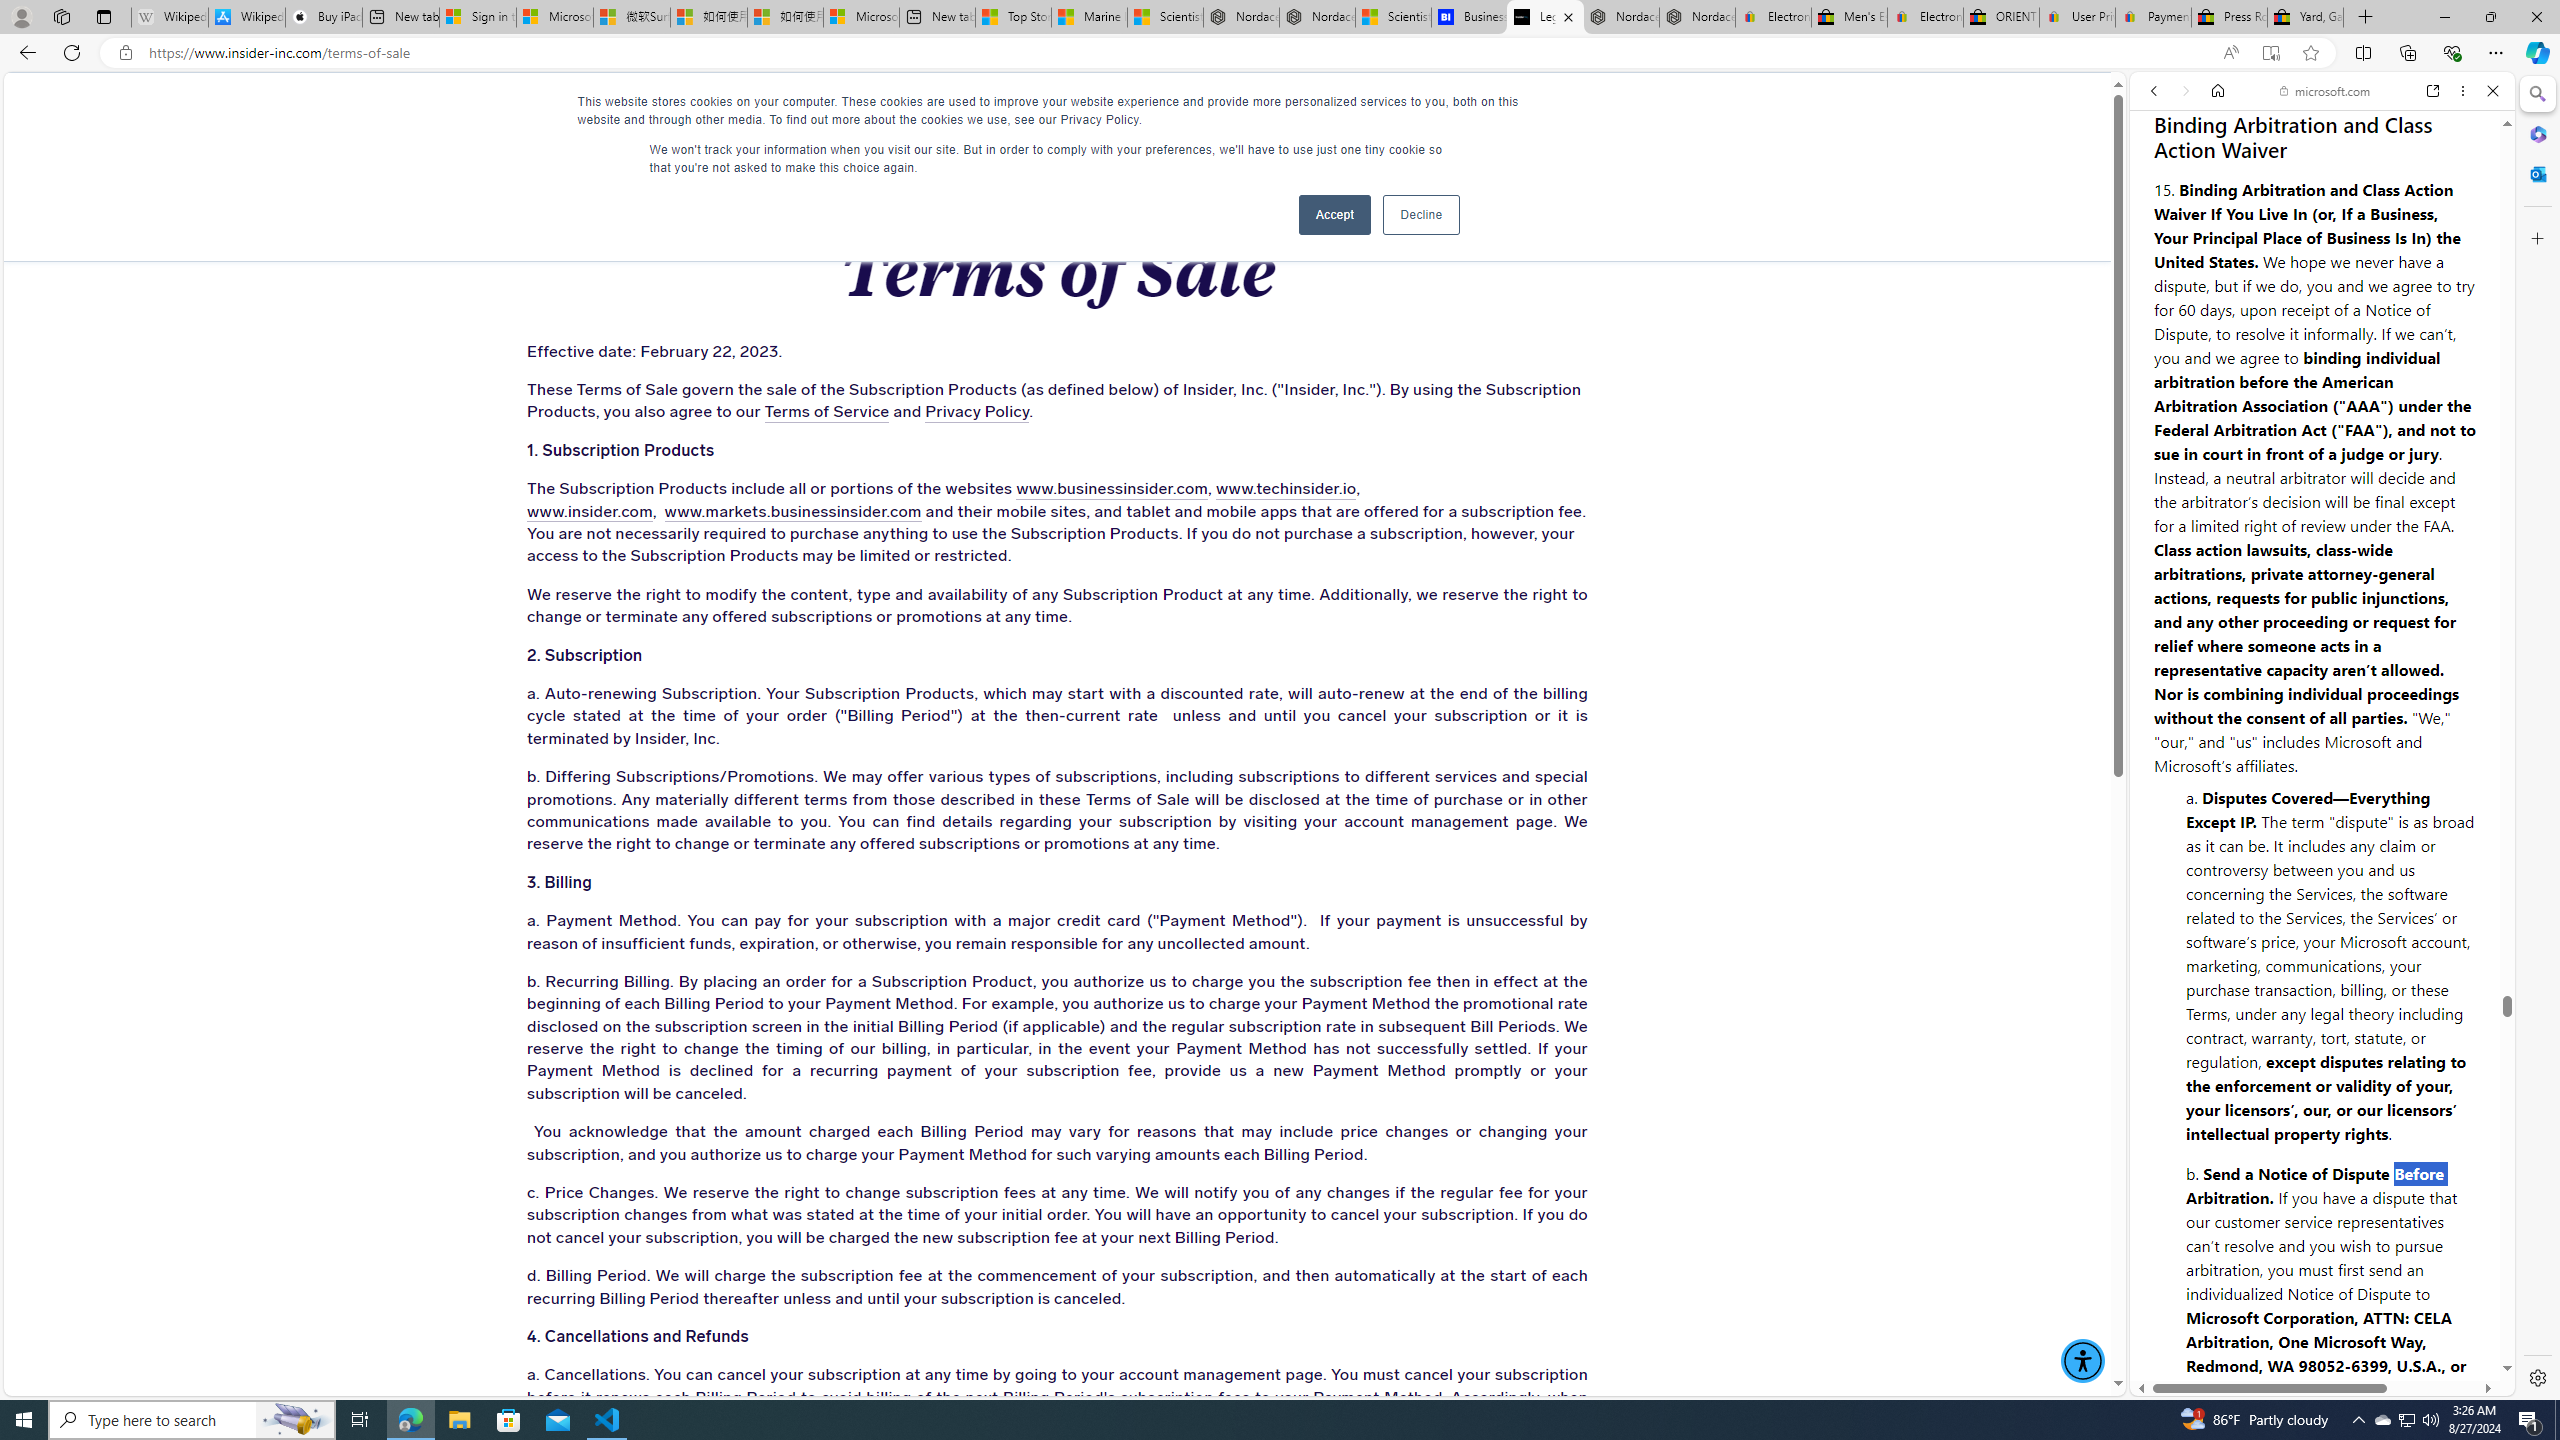 The height and width of the screenshot is (1440, 2560). What do you see at coordinates (1058, 111) in the screenshot?
I see `Insider Inc.` at bounding box center [1058, 111].